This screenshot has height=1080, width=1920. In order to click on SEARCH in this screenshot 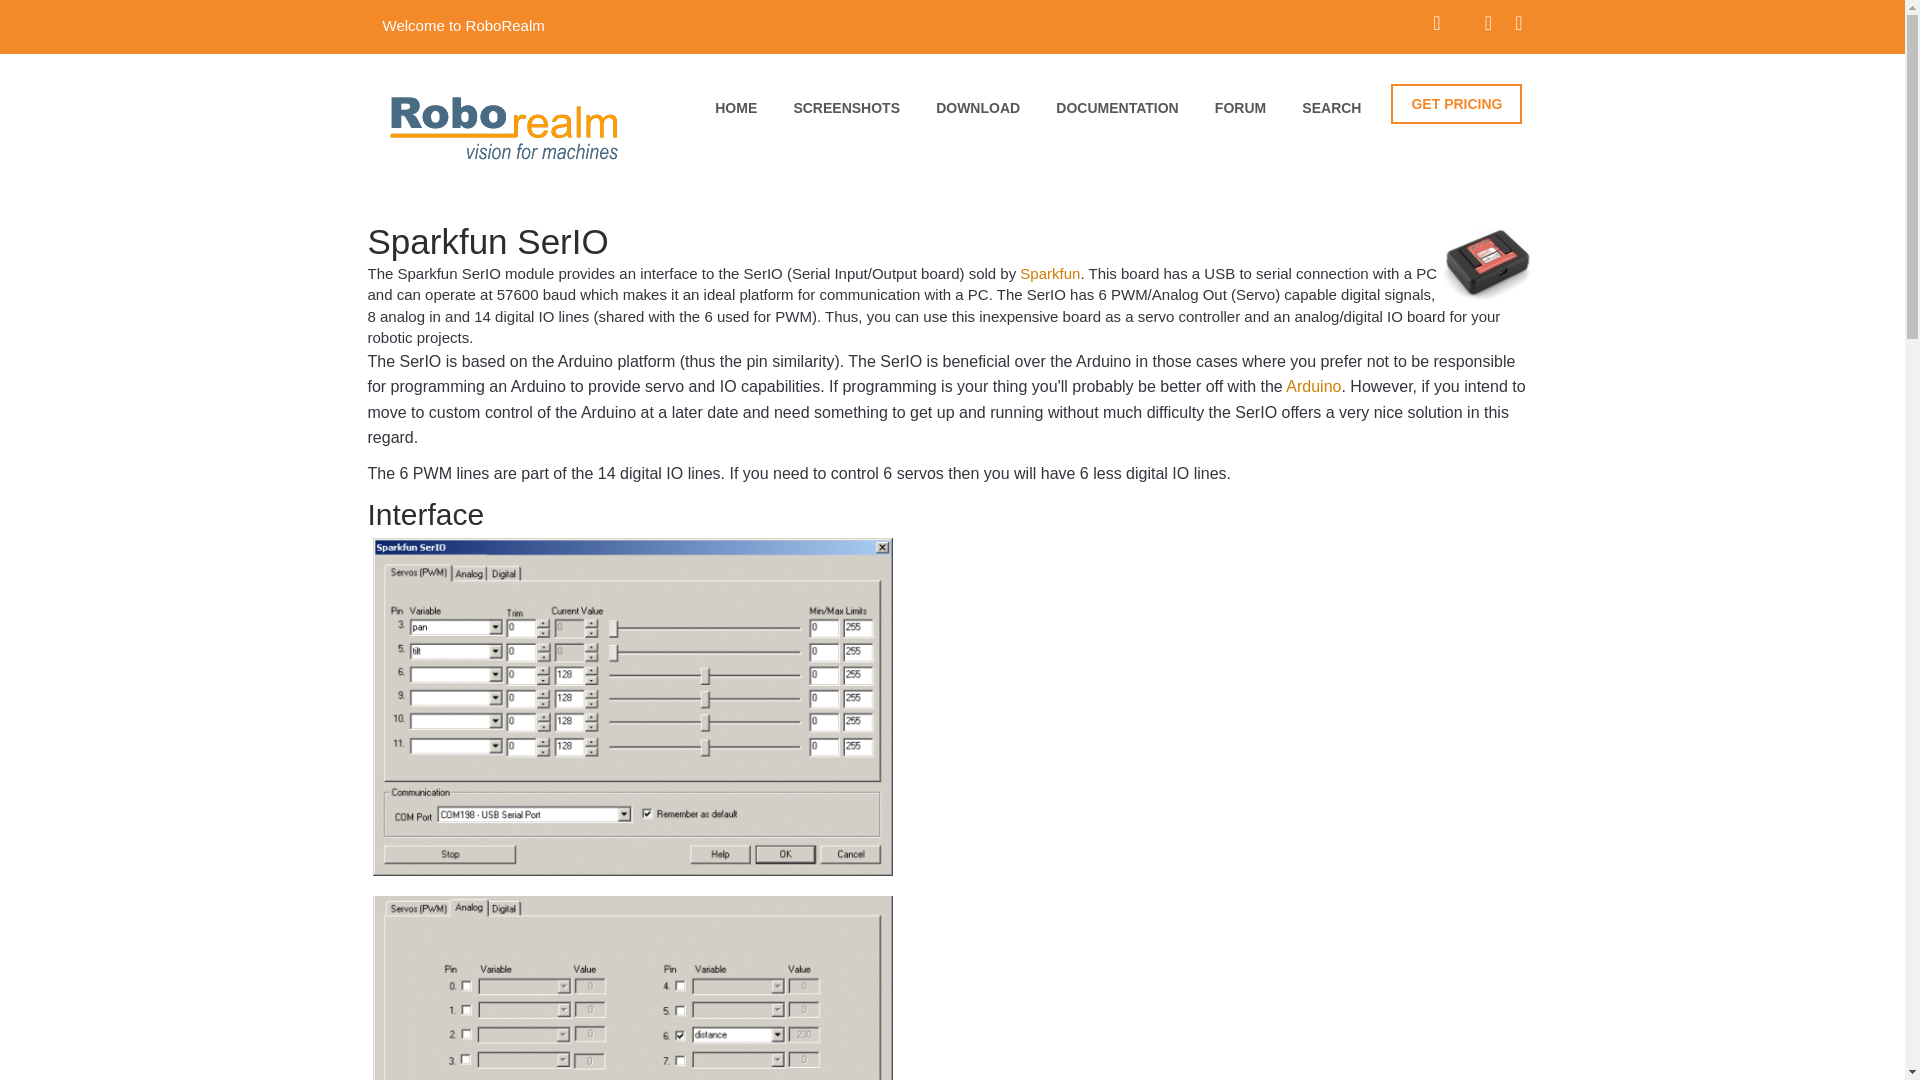, I will do `click(1331, 114)`.